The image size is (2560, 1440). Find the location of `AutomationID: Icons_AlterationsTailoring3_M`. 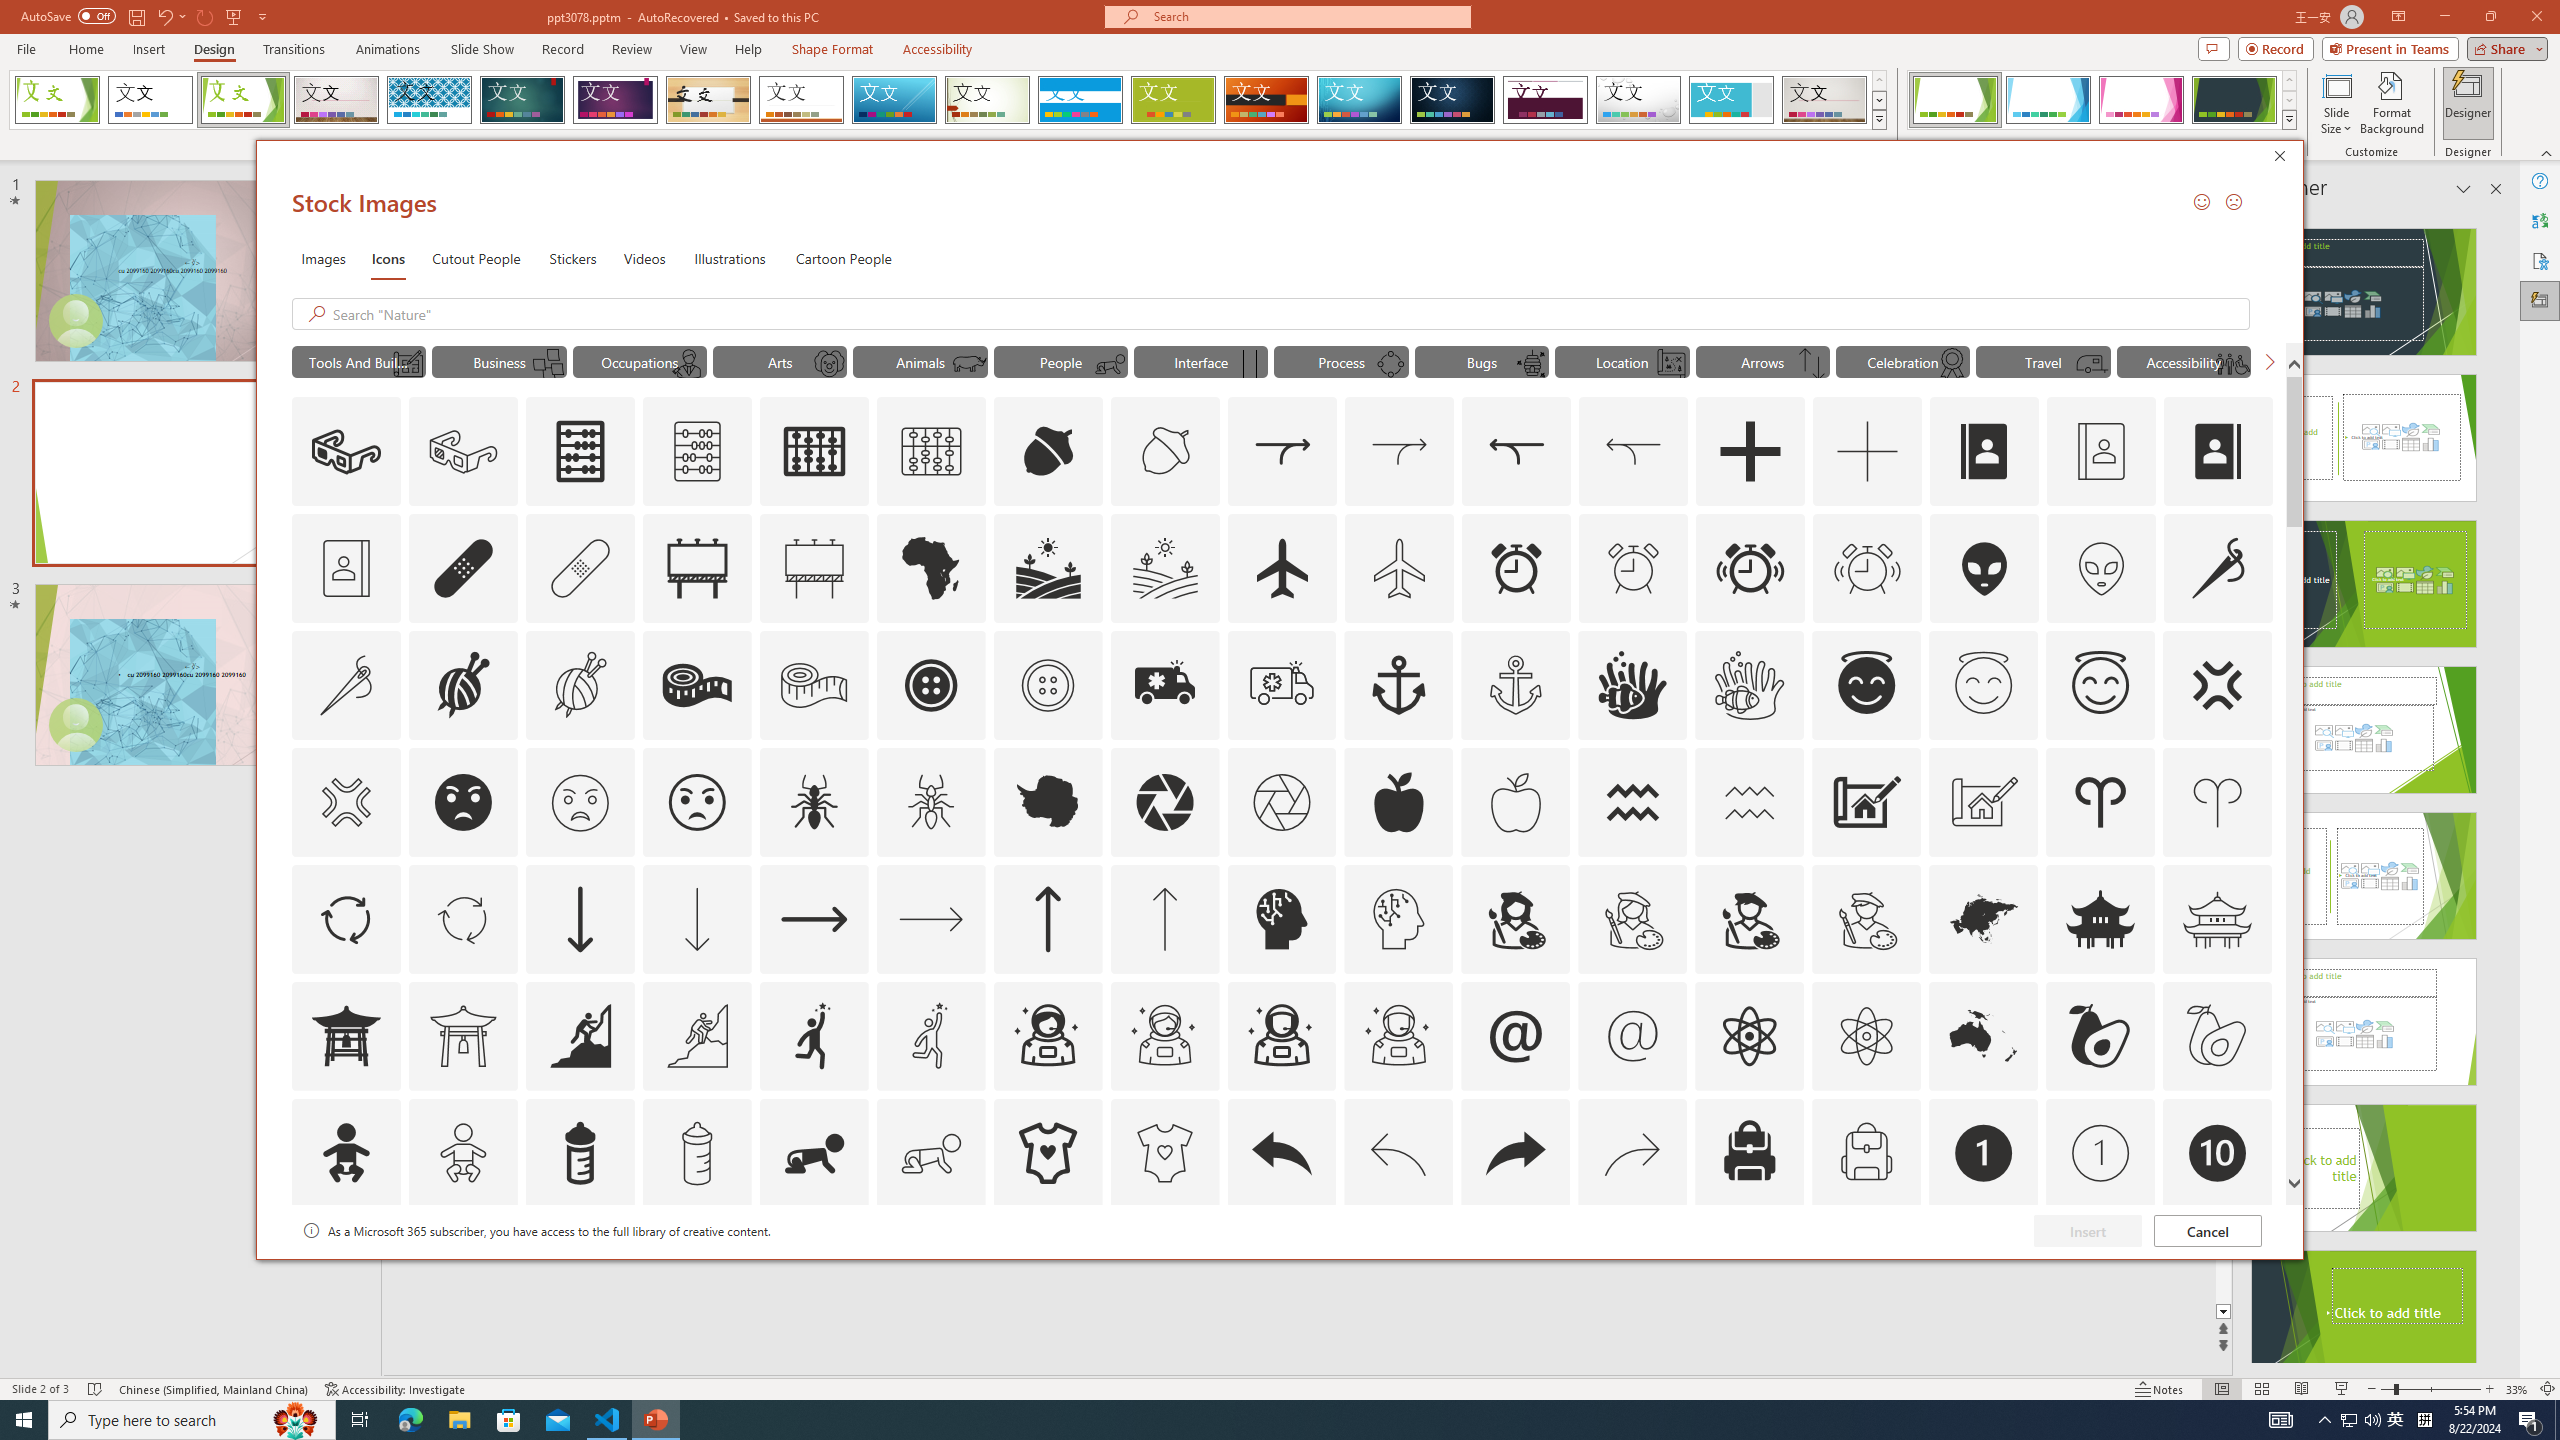

AutomationID: Icons_AlterationsTailoring3_M is located at coordinates (1046, 685).